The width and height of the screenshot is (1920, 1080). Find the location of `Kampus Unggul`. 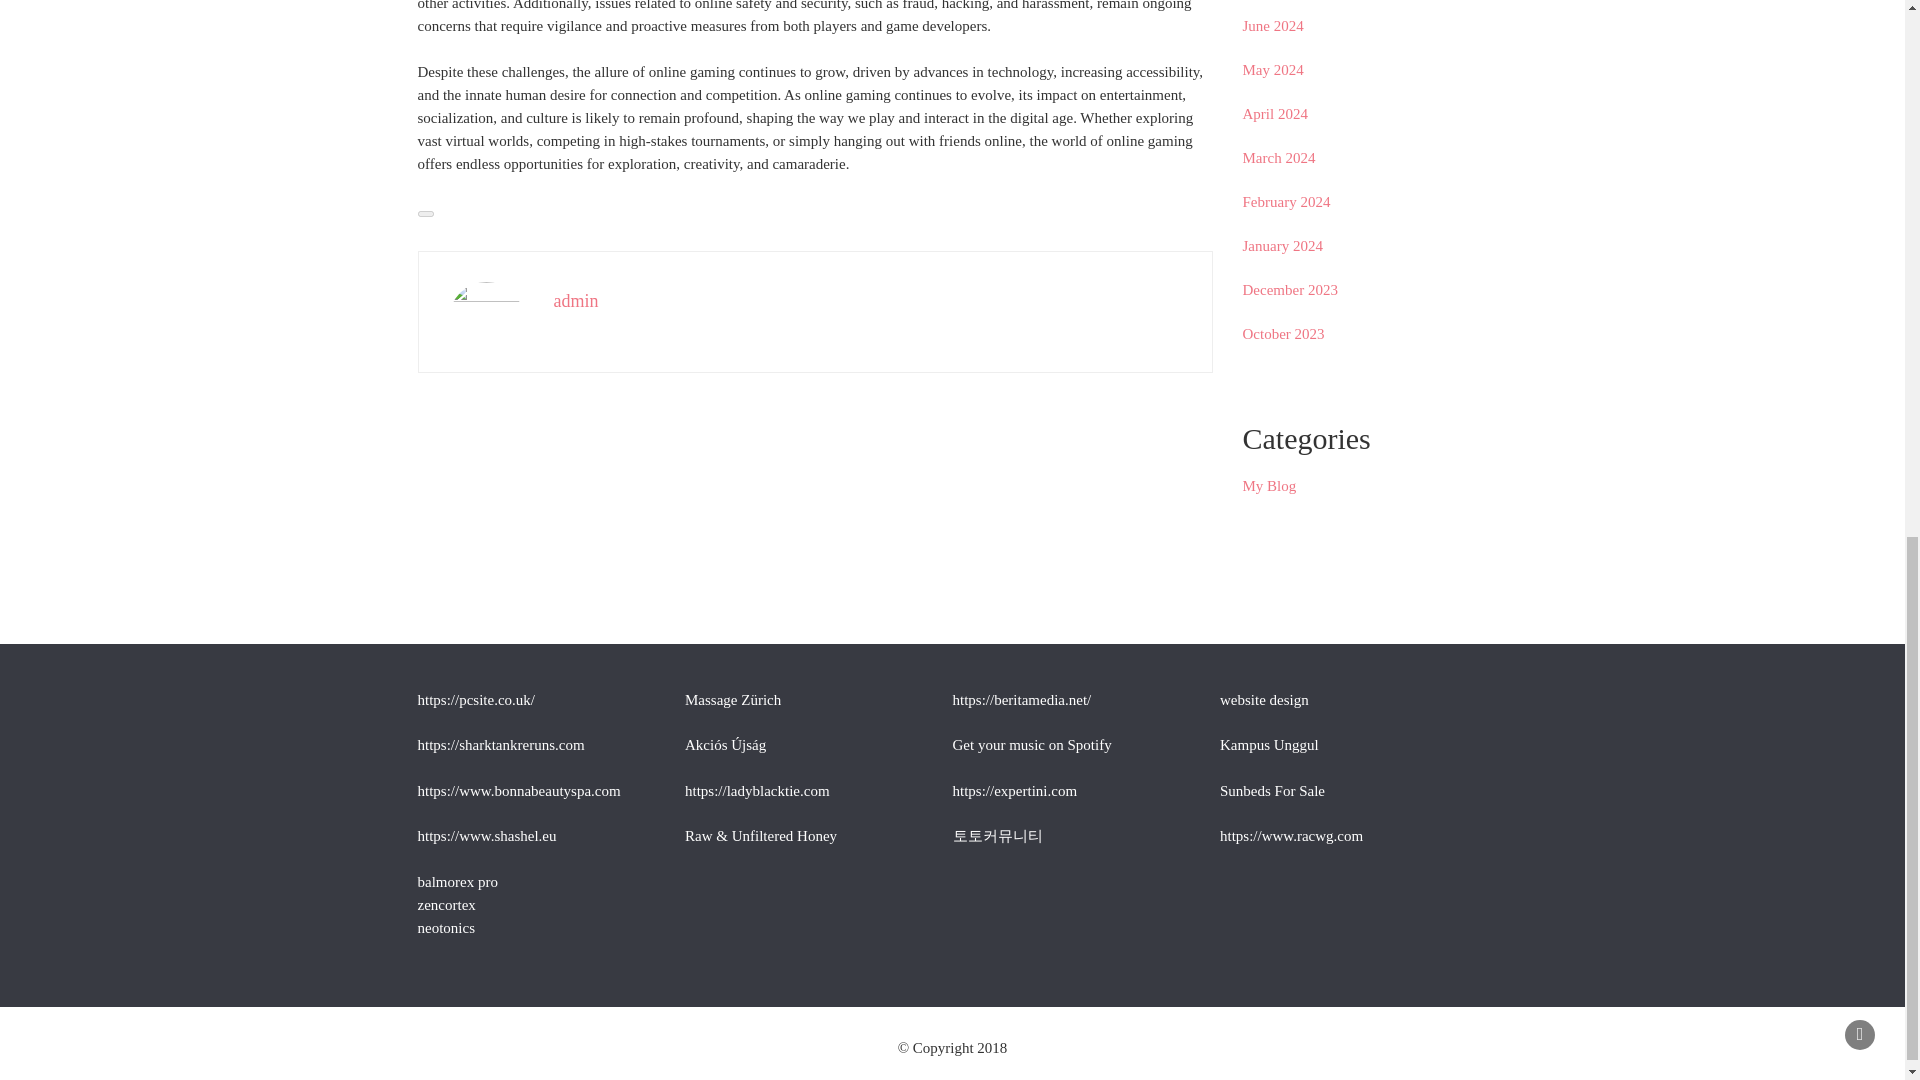

Kampus Unggul is located at coordinates (1269, 744).